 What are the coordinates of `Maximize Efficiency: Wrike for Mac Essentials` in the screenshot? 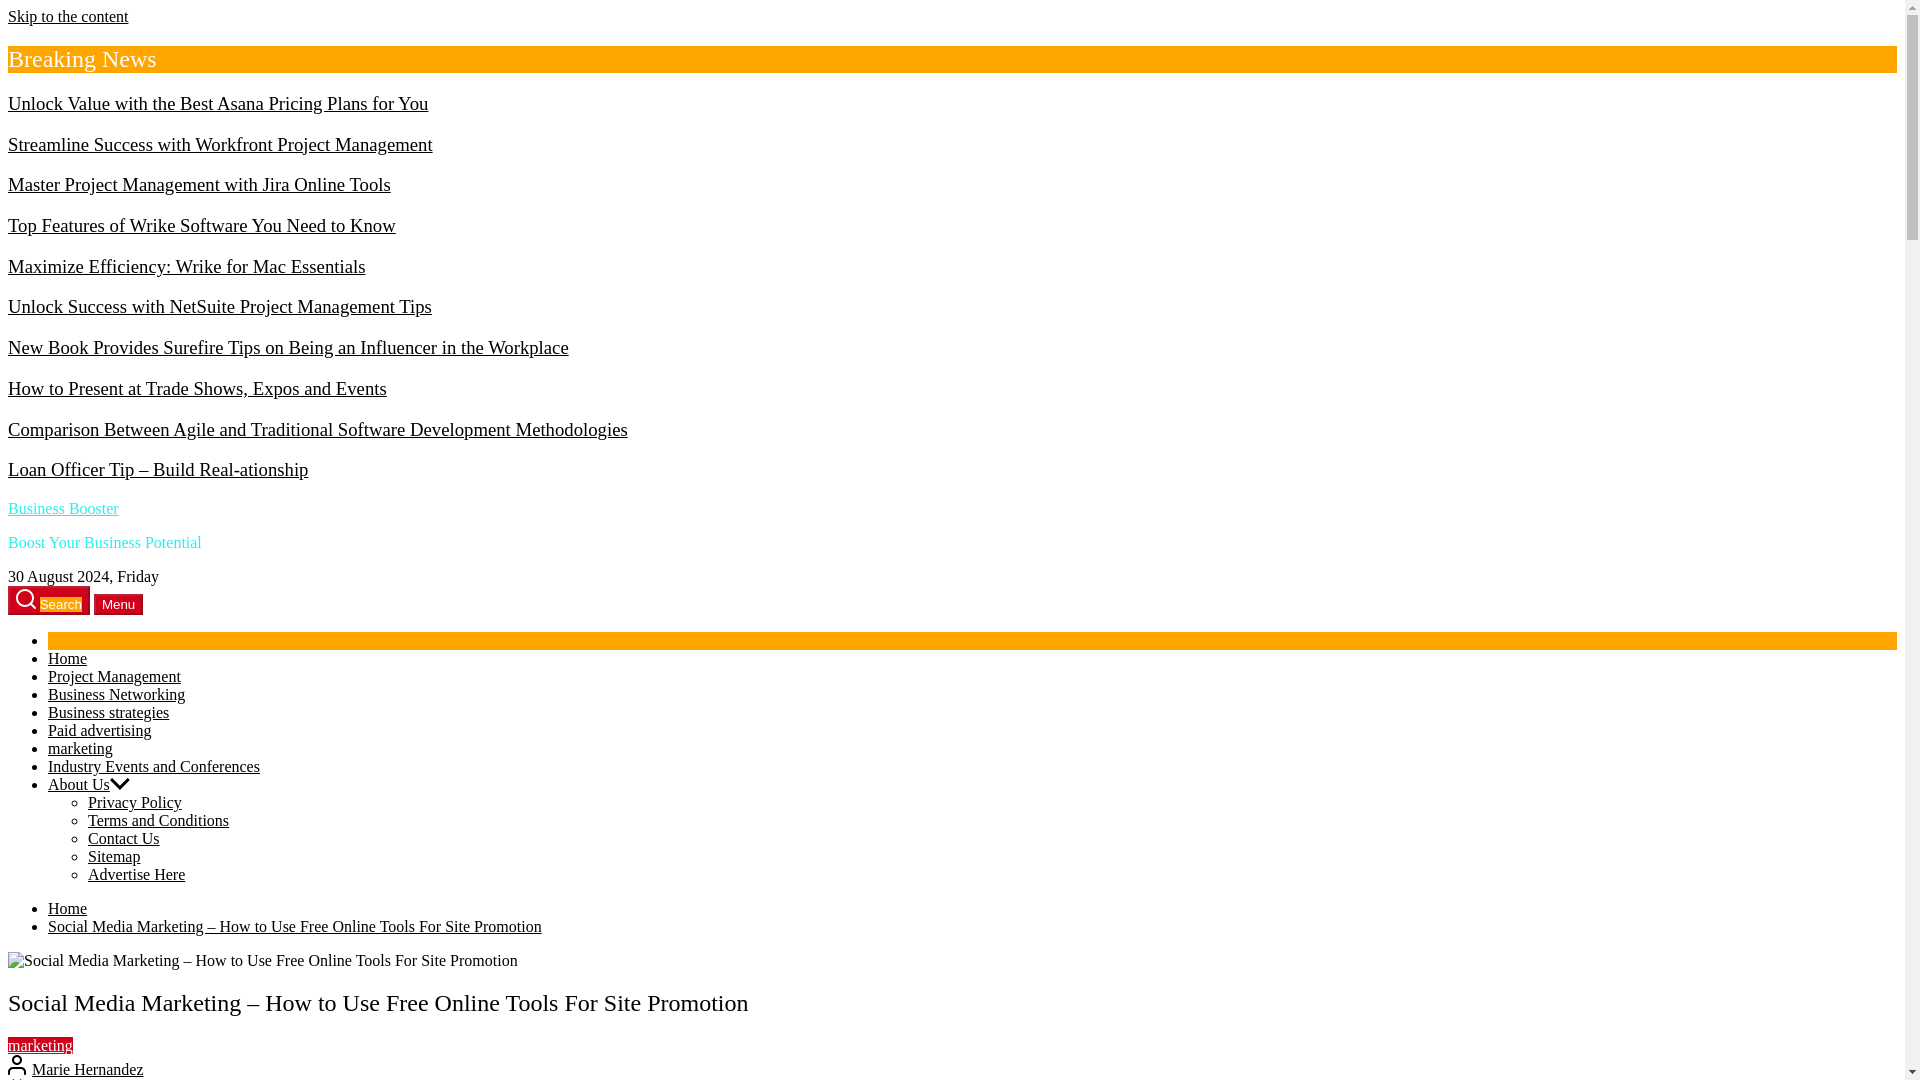 It's located at (186, 266).